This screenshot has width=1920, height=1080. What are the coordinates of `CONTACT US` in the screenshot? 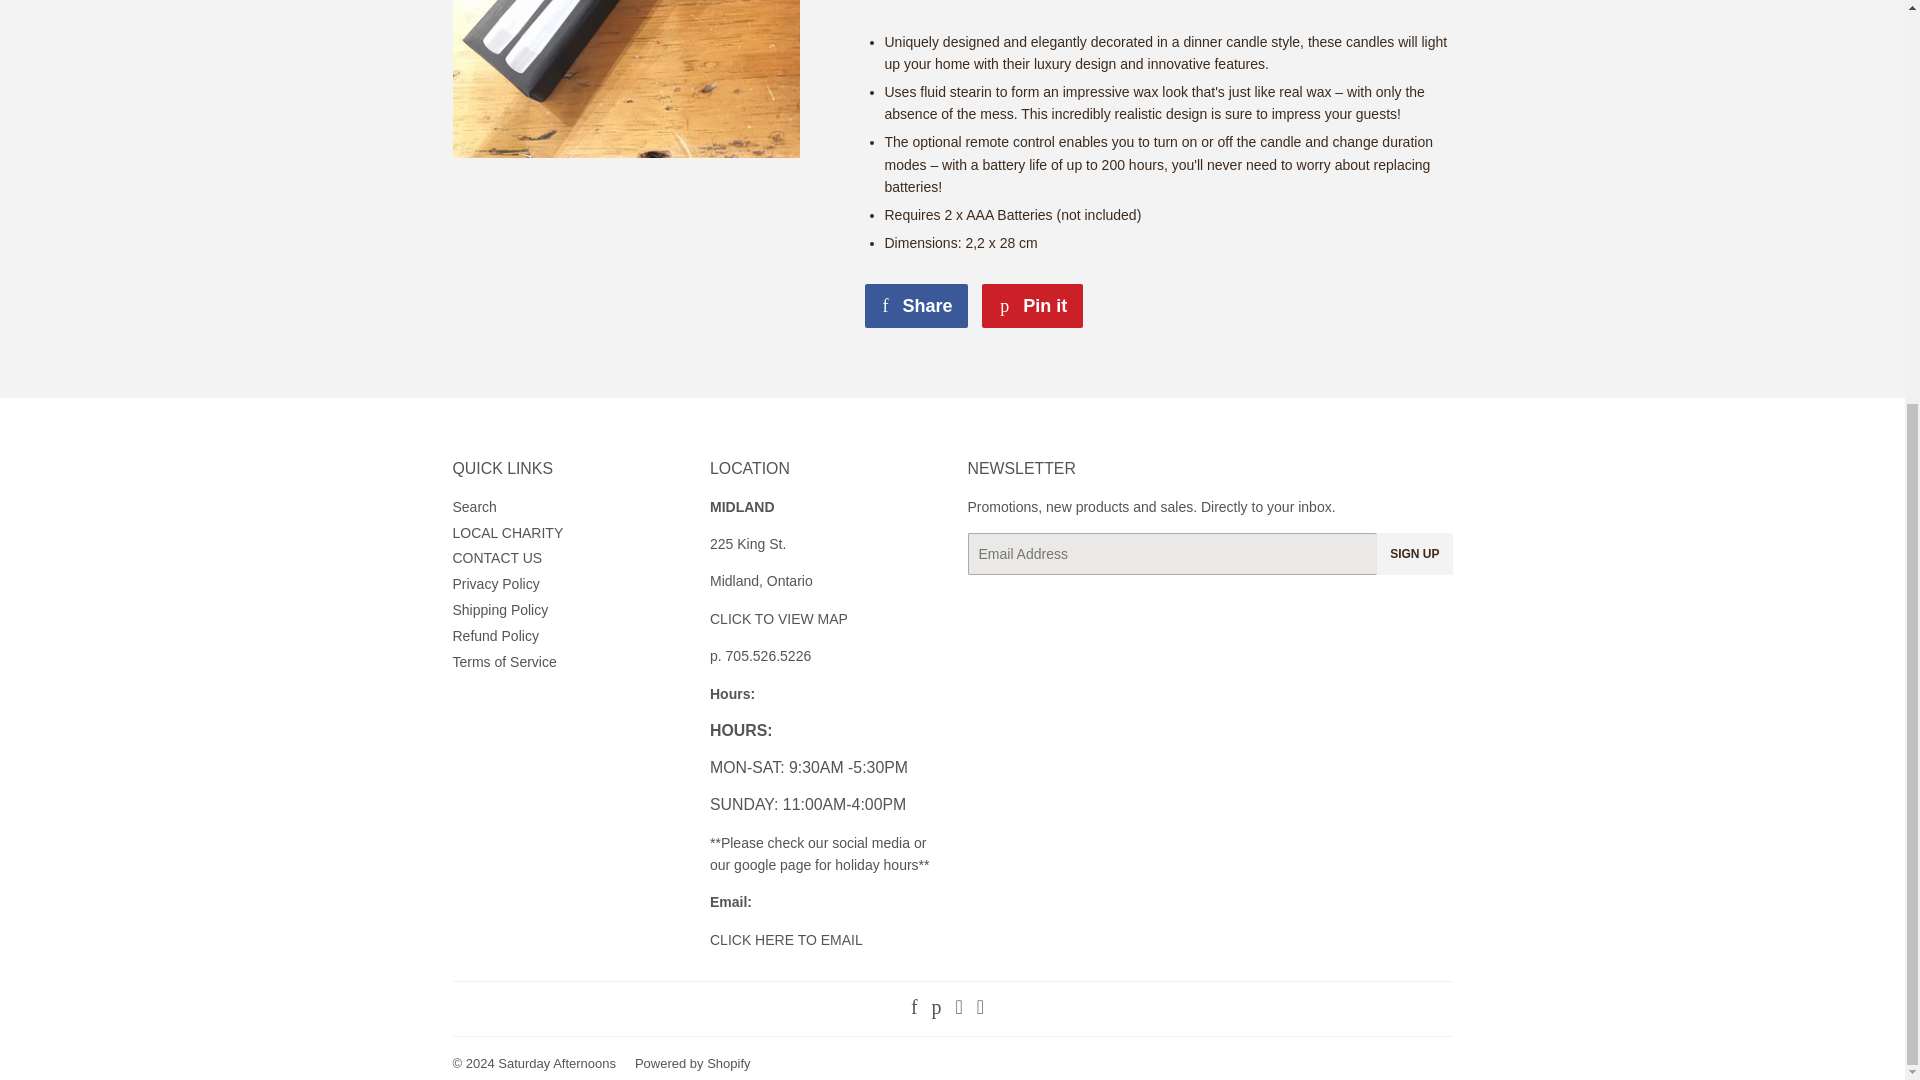 It's located at (958, 1009).